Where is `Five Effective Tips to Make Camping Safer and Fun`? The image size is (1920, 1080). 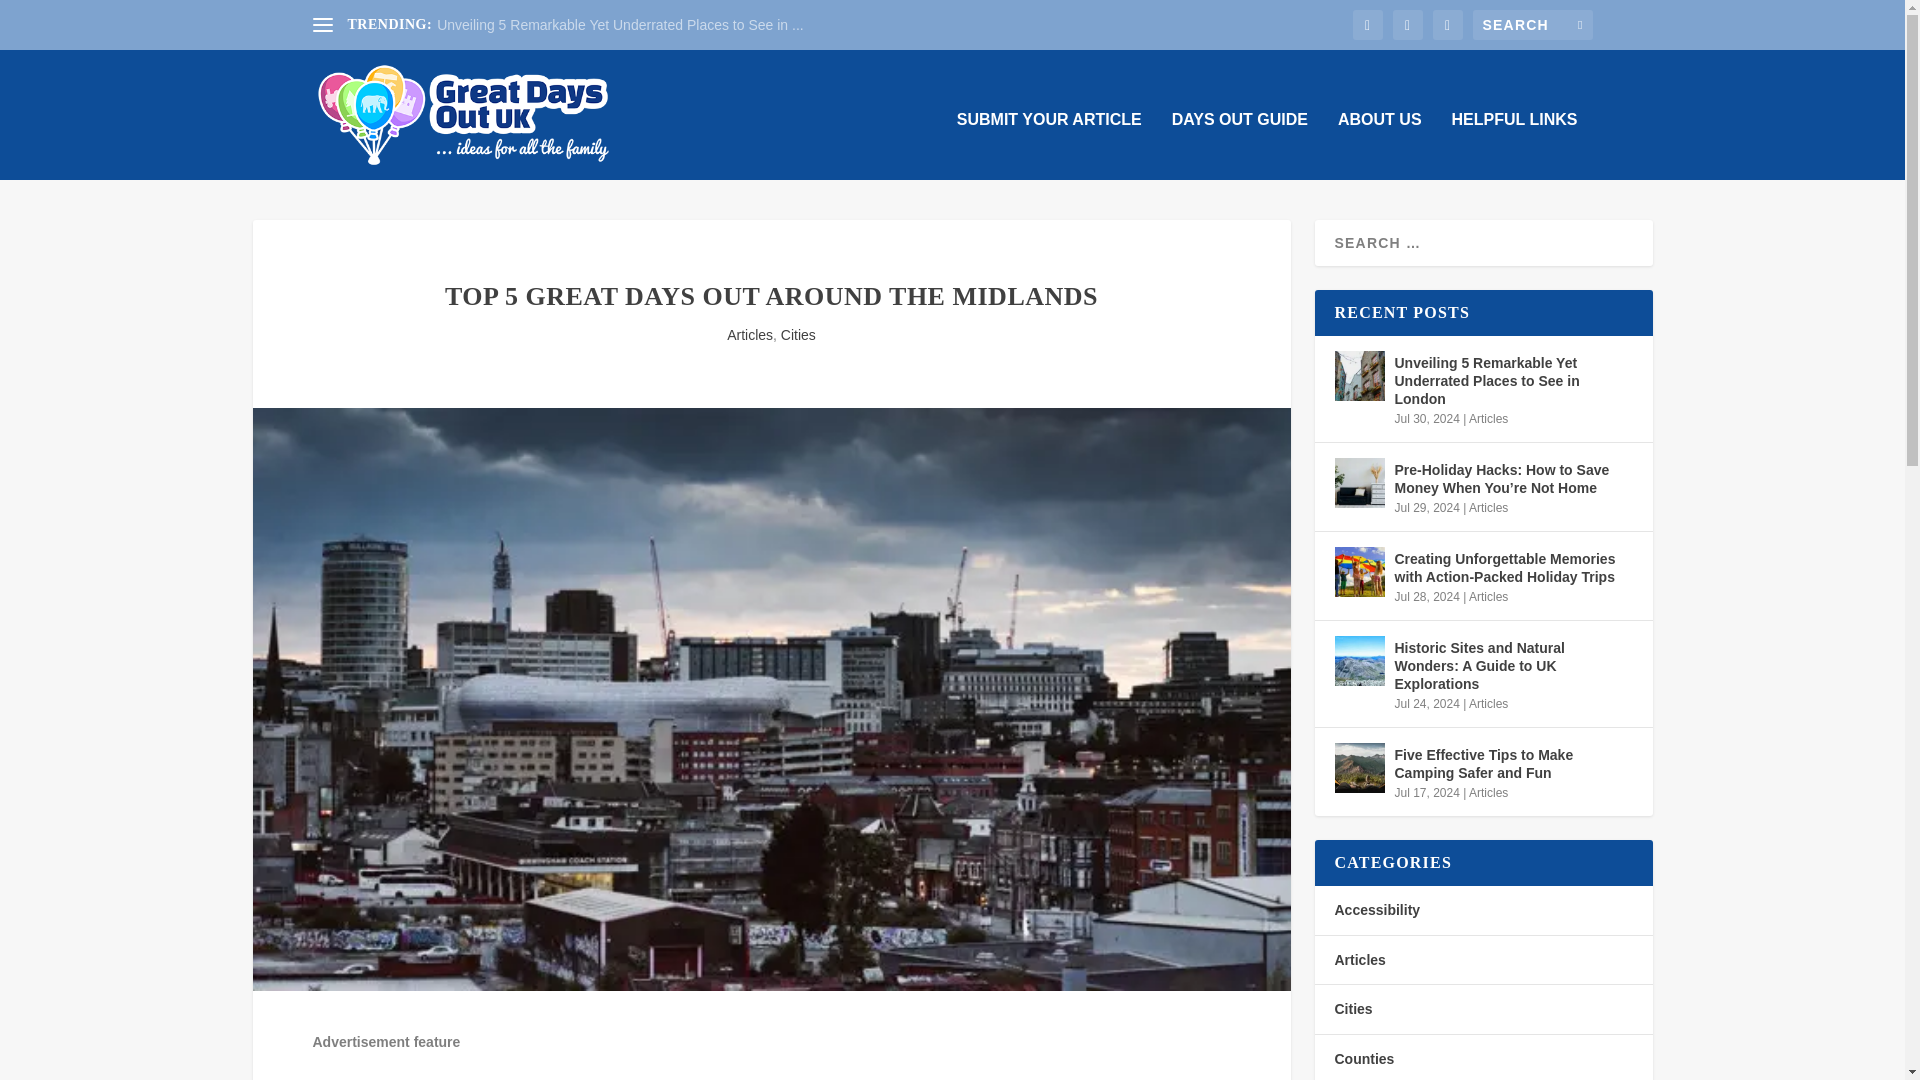 Five Effective Tips to Make Camping Safer and Fun is located at coordinates (1359, 768).